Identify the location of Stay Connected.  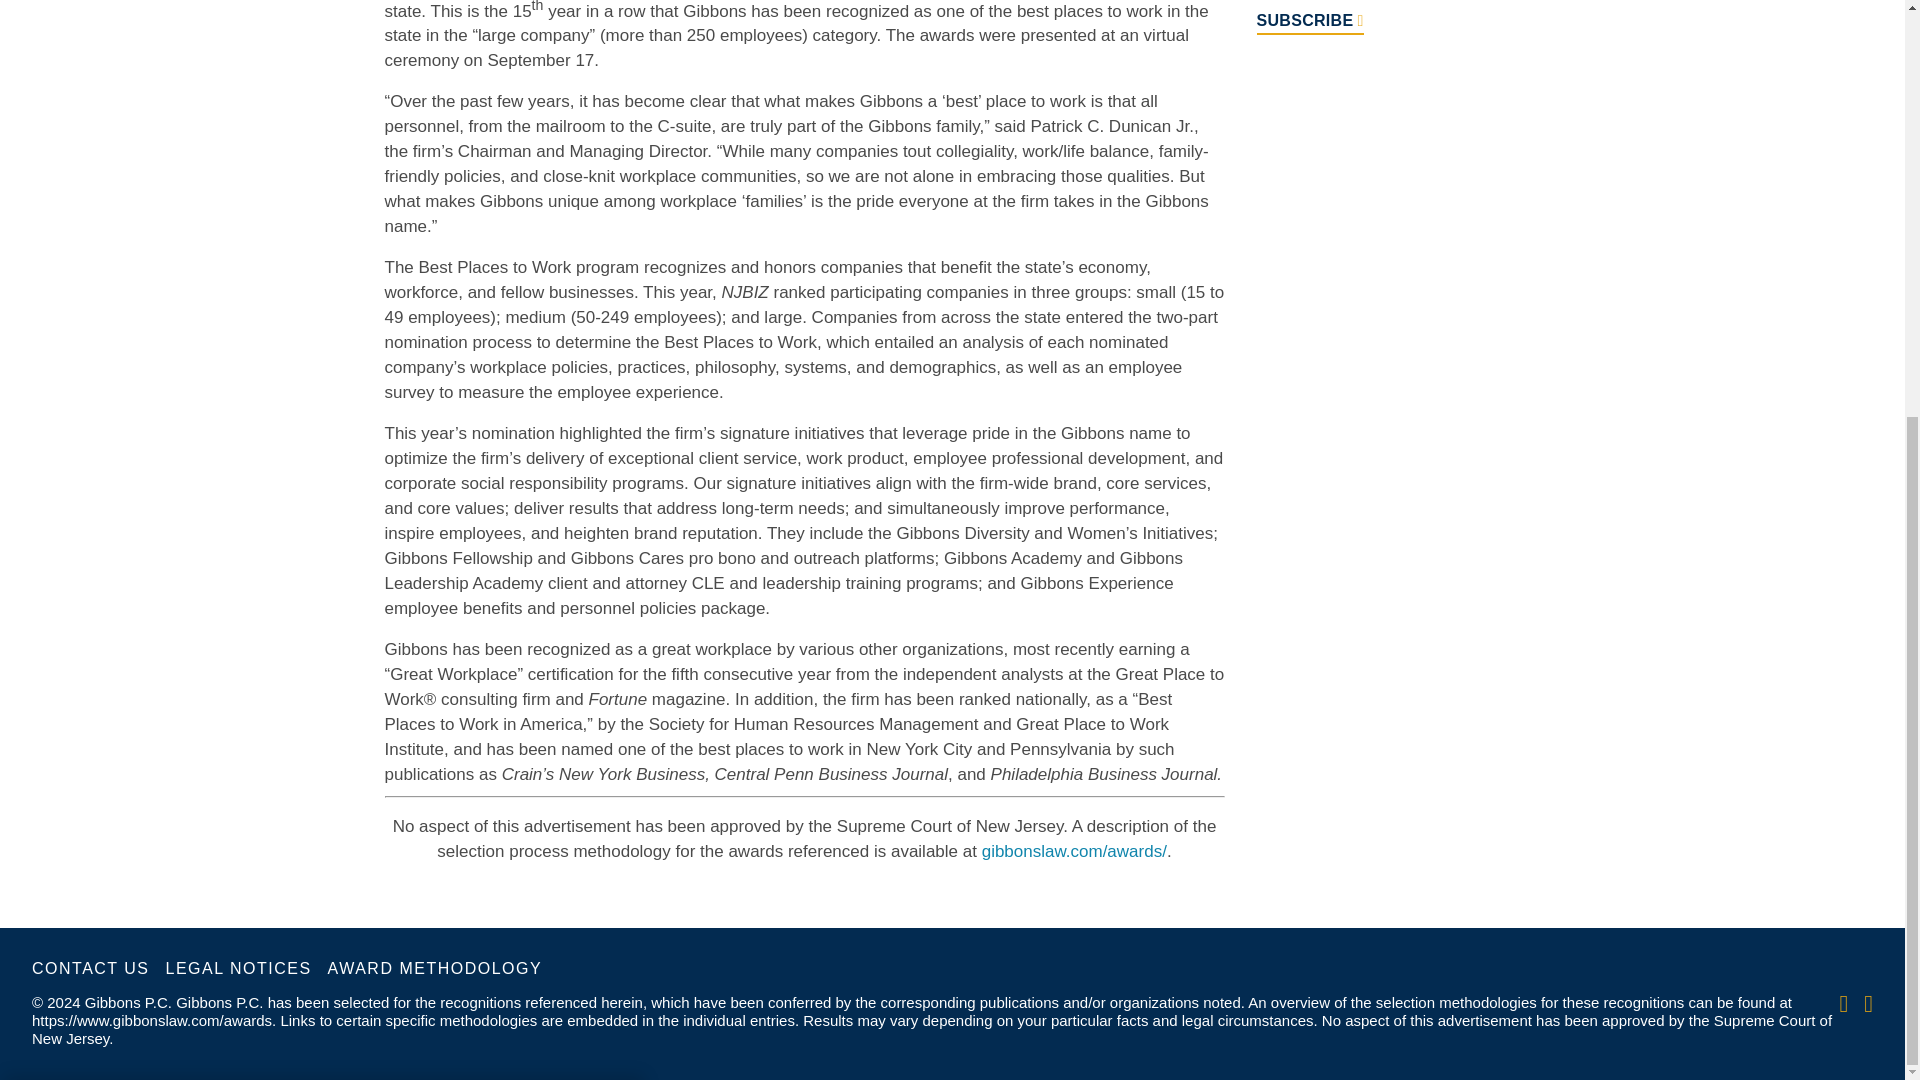
(1396, 30).